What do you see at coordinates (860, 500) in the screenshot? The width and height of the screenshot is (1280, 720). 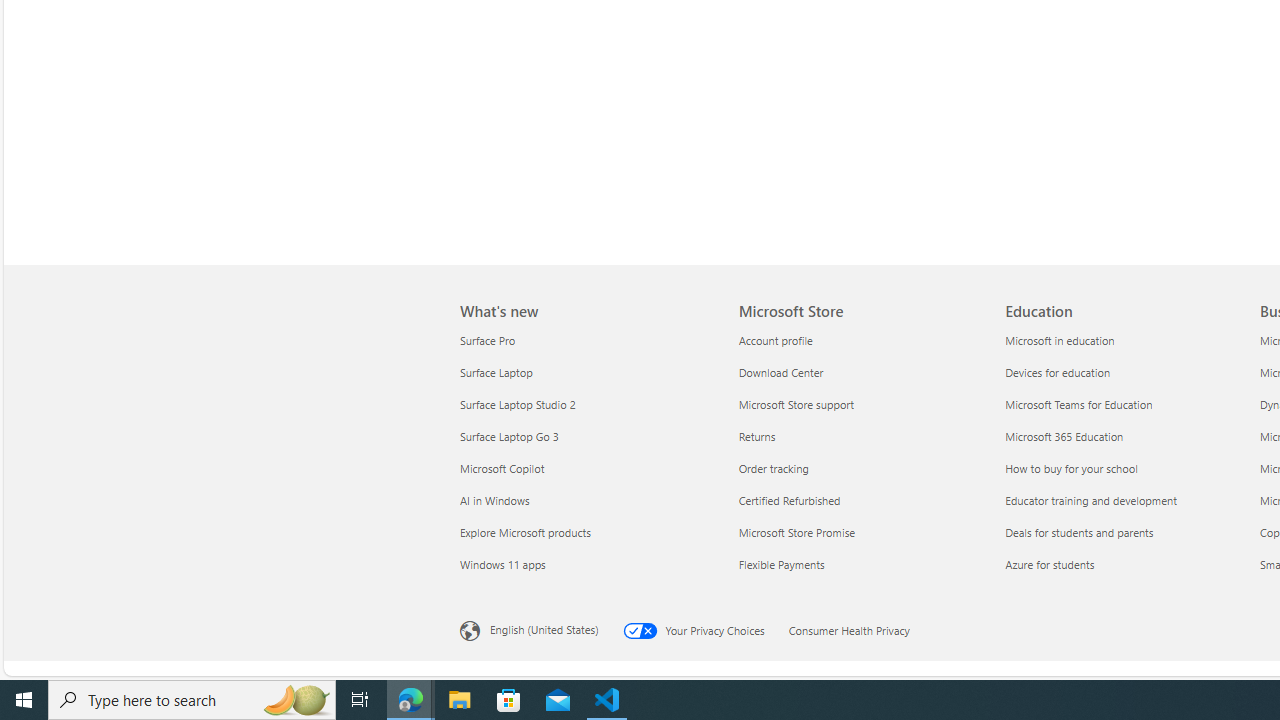 I see `Certified Refurbished` at bounding box center [860, 500].